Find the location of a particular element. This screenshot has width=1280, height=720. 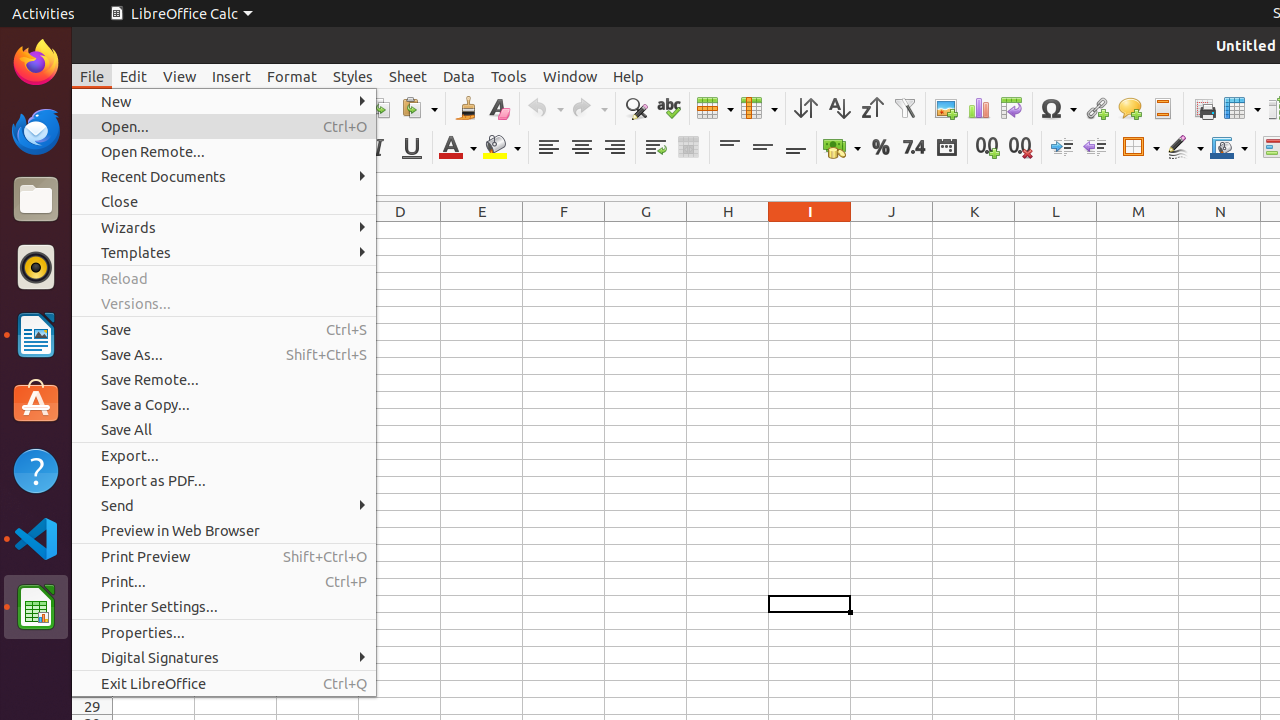

Add Decimal Place is located at coordinates (988, 148).